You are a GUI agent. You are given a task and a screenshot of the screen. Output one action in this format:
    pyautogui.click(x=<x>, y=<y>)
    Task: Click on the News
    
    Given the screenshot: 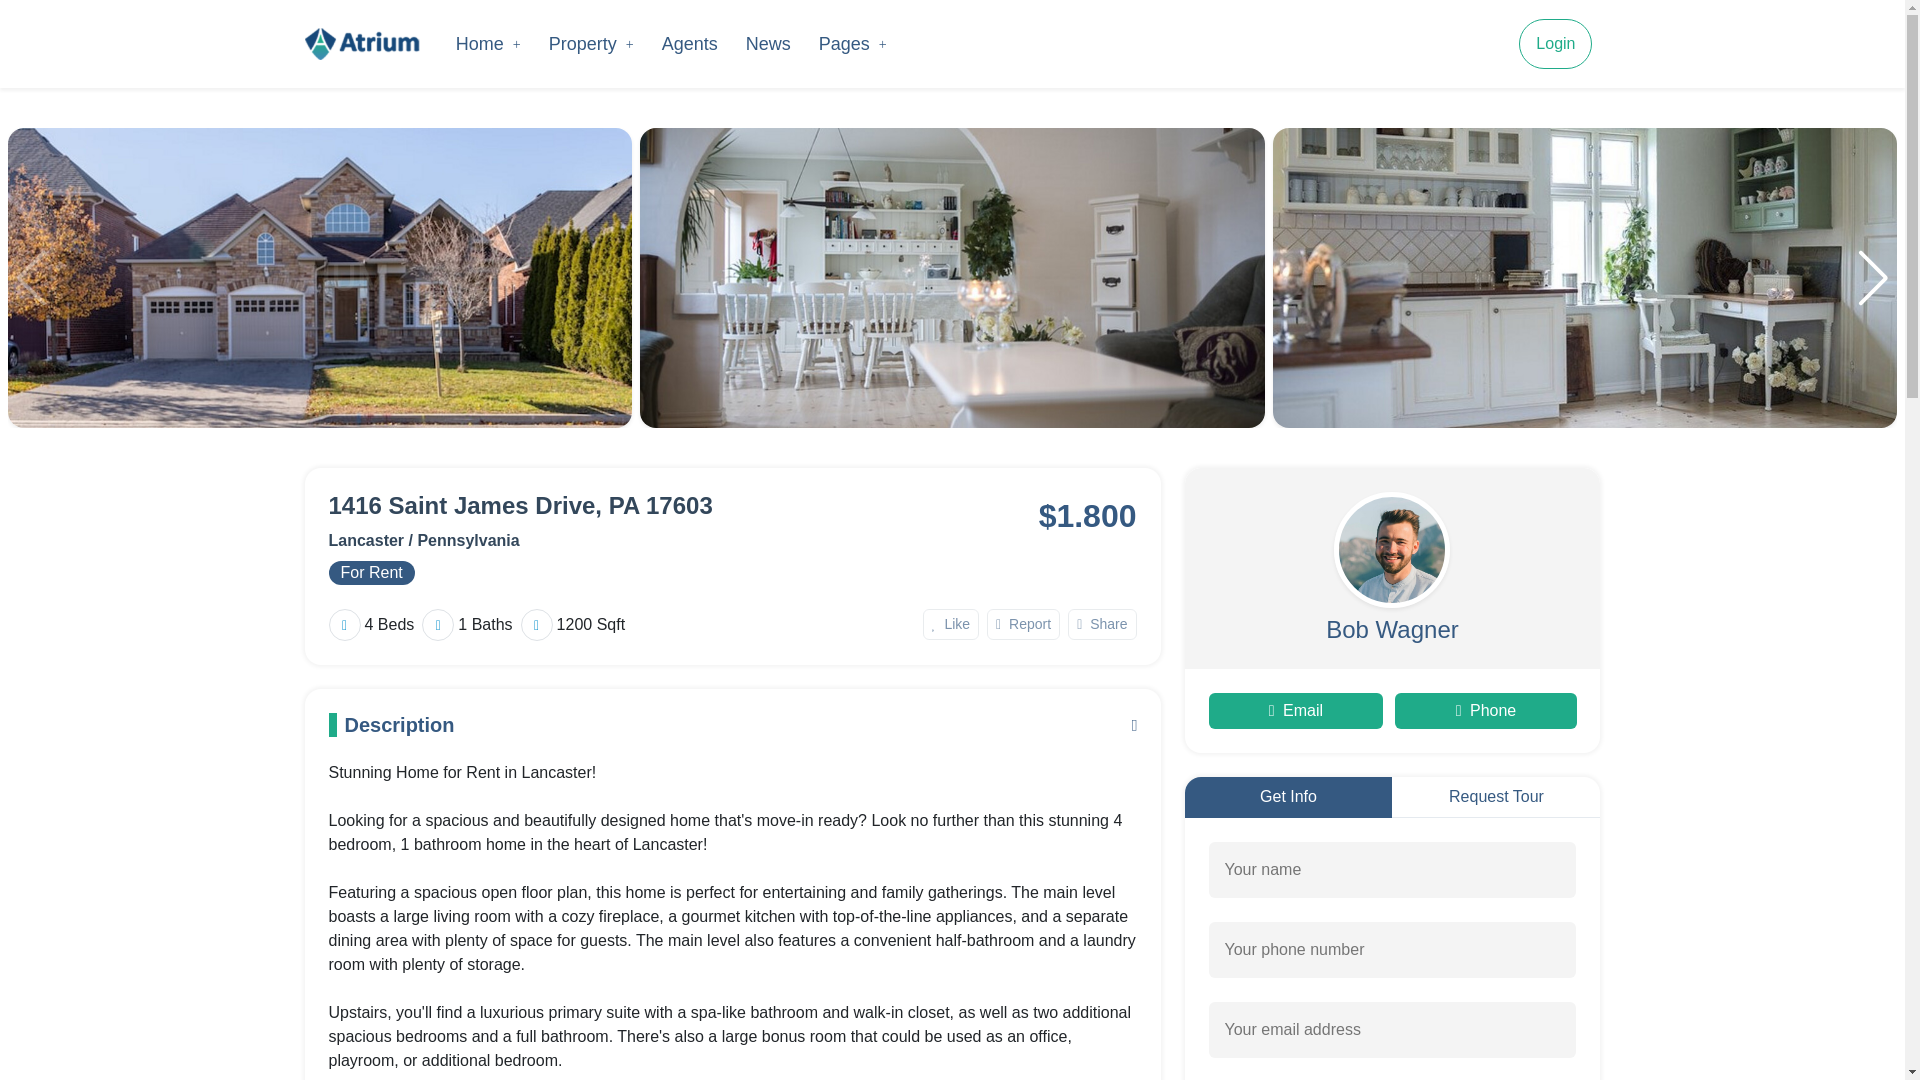 What is the action you would take?
    pyautogui.click(x=768, y=42)
    